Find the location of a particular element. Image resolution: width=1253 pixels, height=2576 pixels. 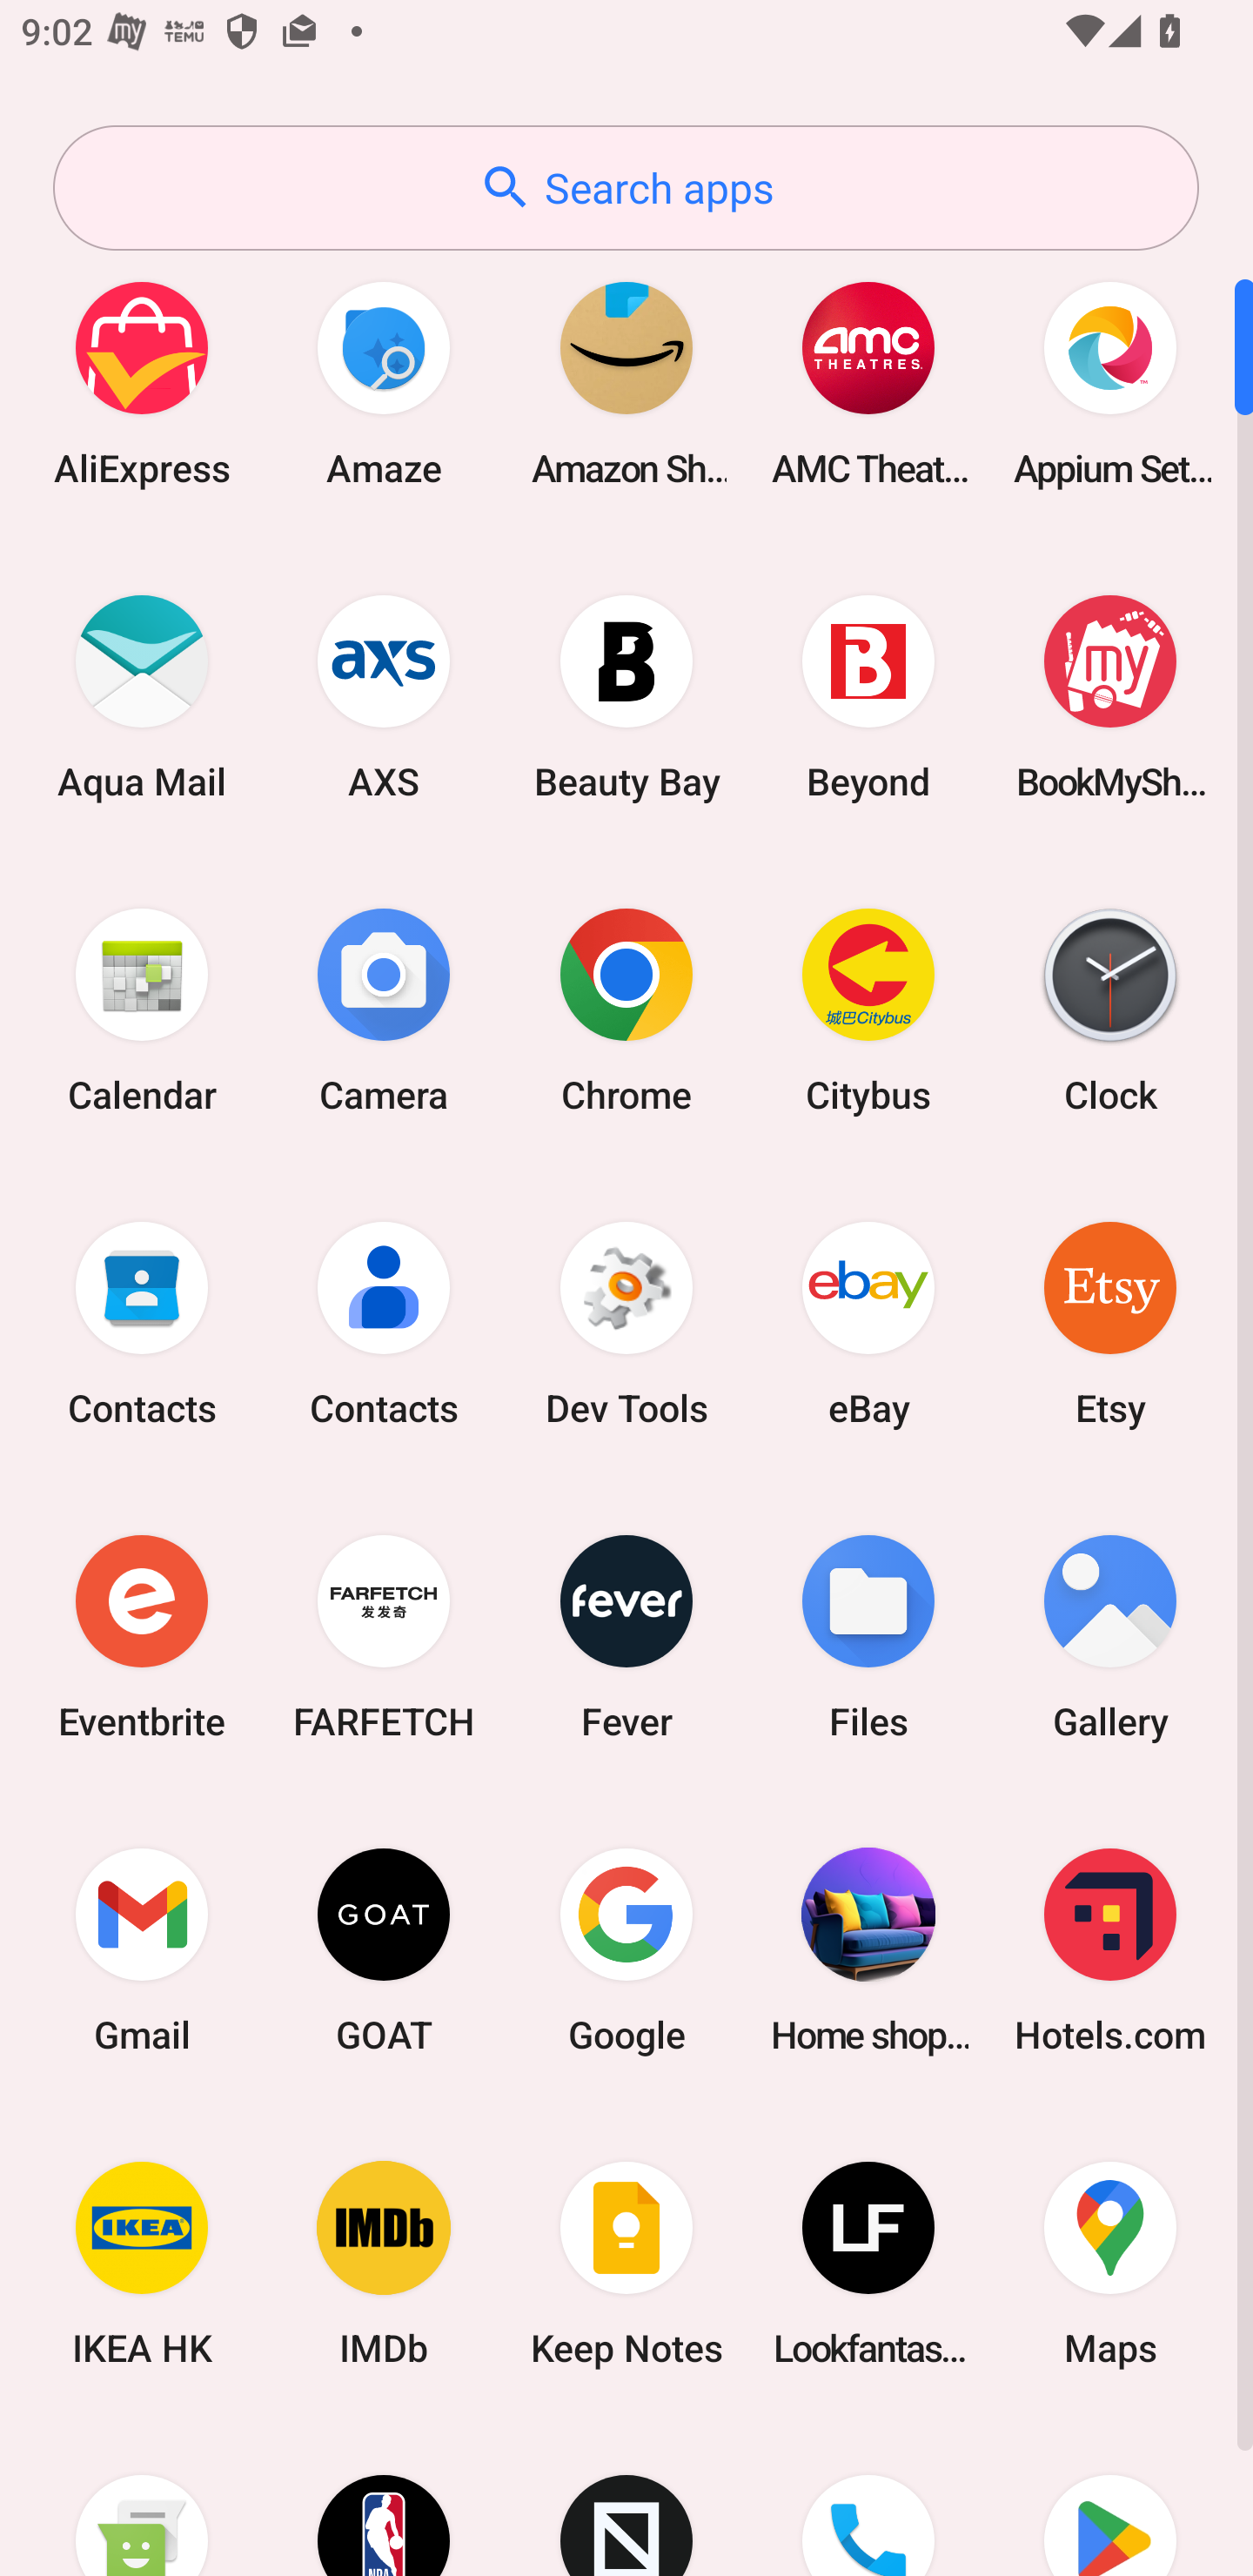

Clock is located at coordinates (1110, 1010).